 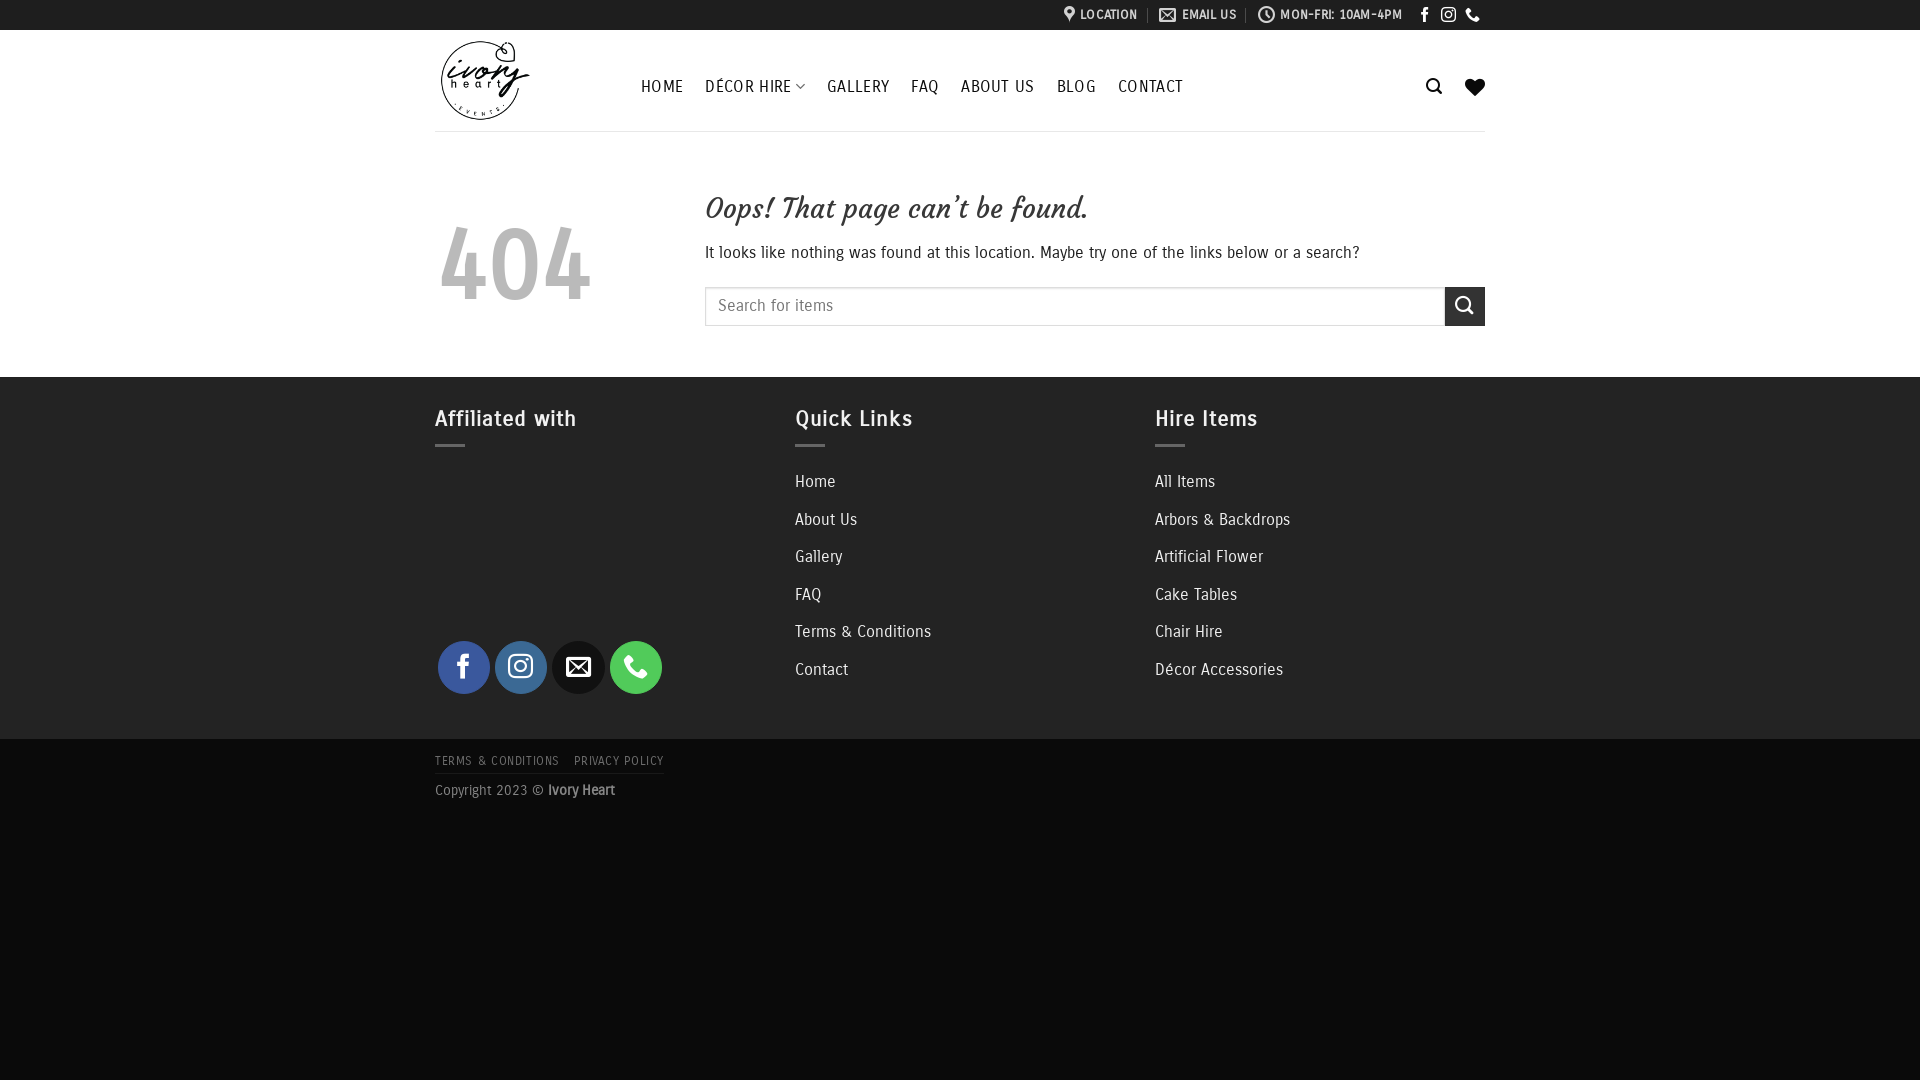 I want to click on Terms & Conditions, so click(x=863, y=632).